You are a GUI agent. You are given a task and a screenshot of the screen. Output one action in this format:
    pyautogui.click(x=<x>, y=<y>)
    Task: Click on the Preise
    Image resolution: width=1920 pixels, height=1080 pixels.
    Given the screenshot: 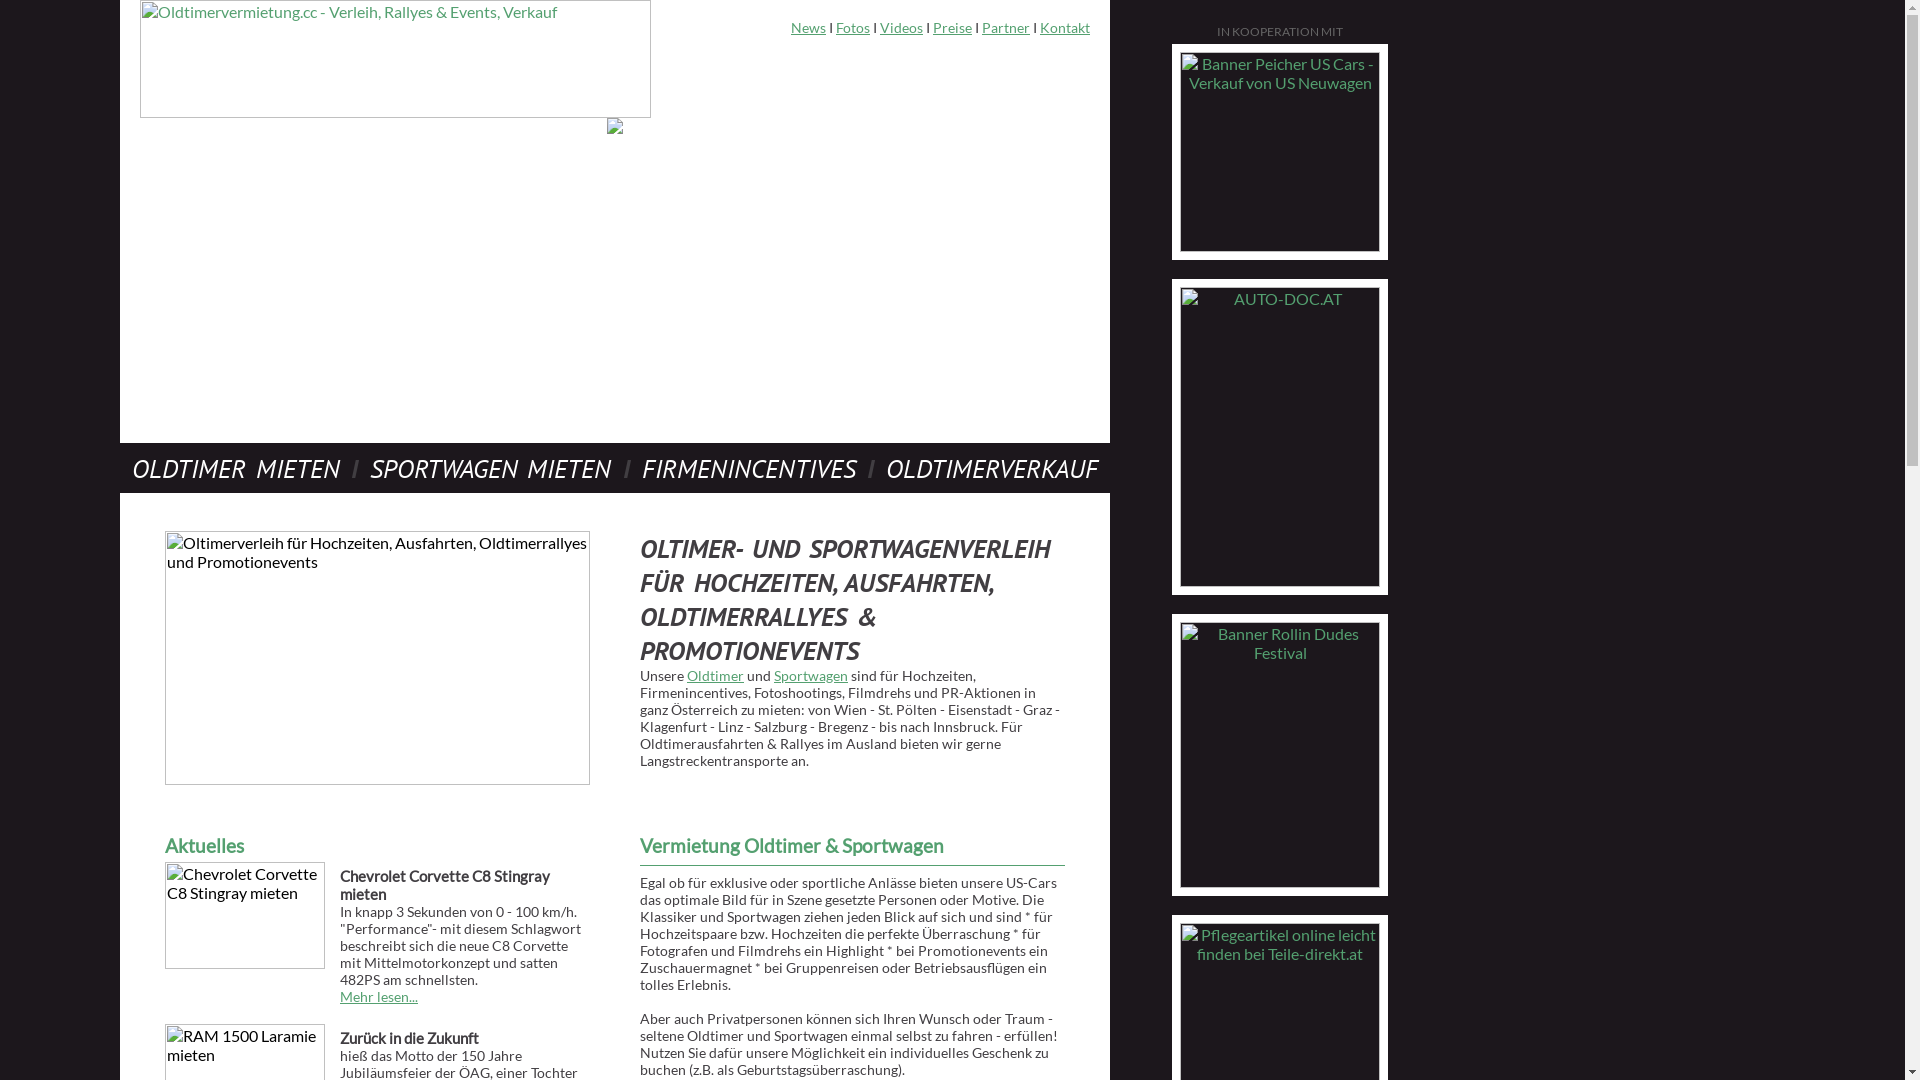 What is the action you would take?
    pyautogui.click(x=952, y=28)
    